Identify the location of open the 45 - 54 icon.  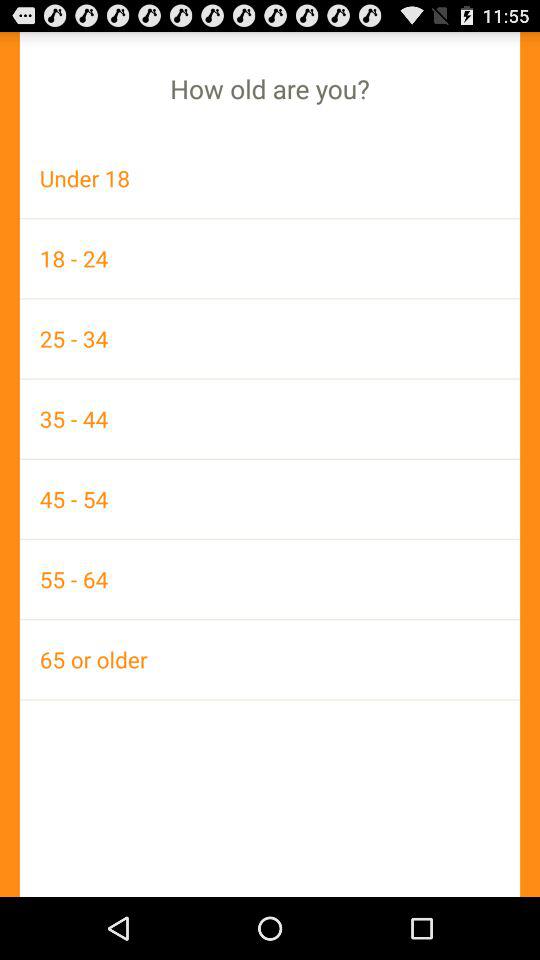
(270, 498).